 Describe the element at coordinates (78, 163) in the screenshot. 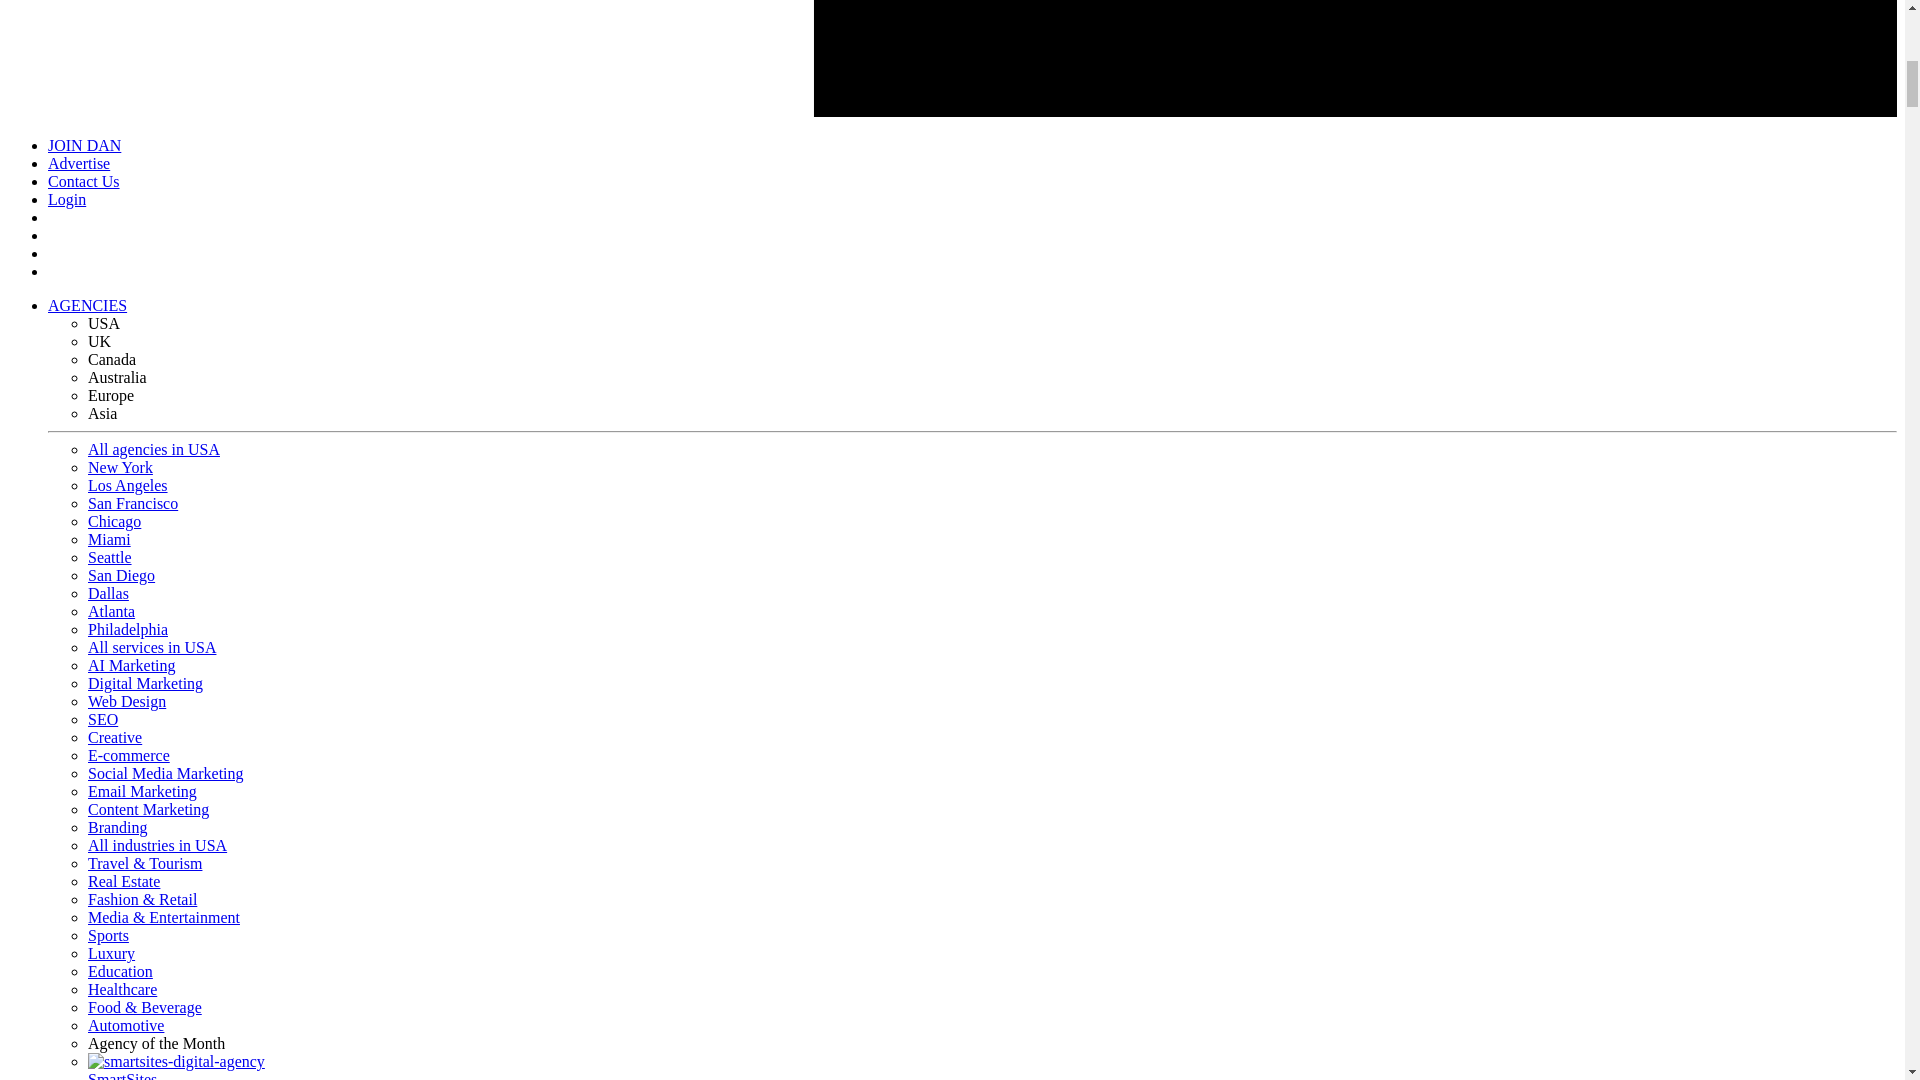

I see `Advertise` at that location.